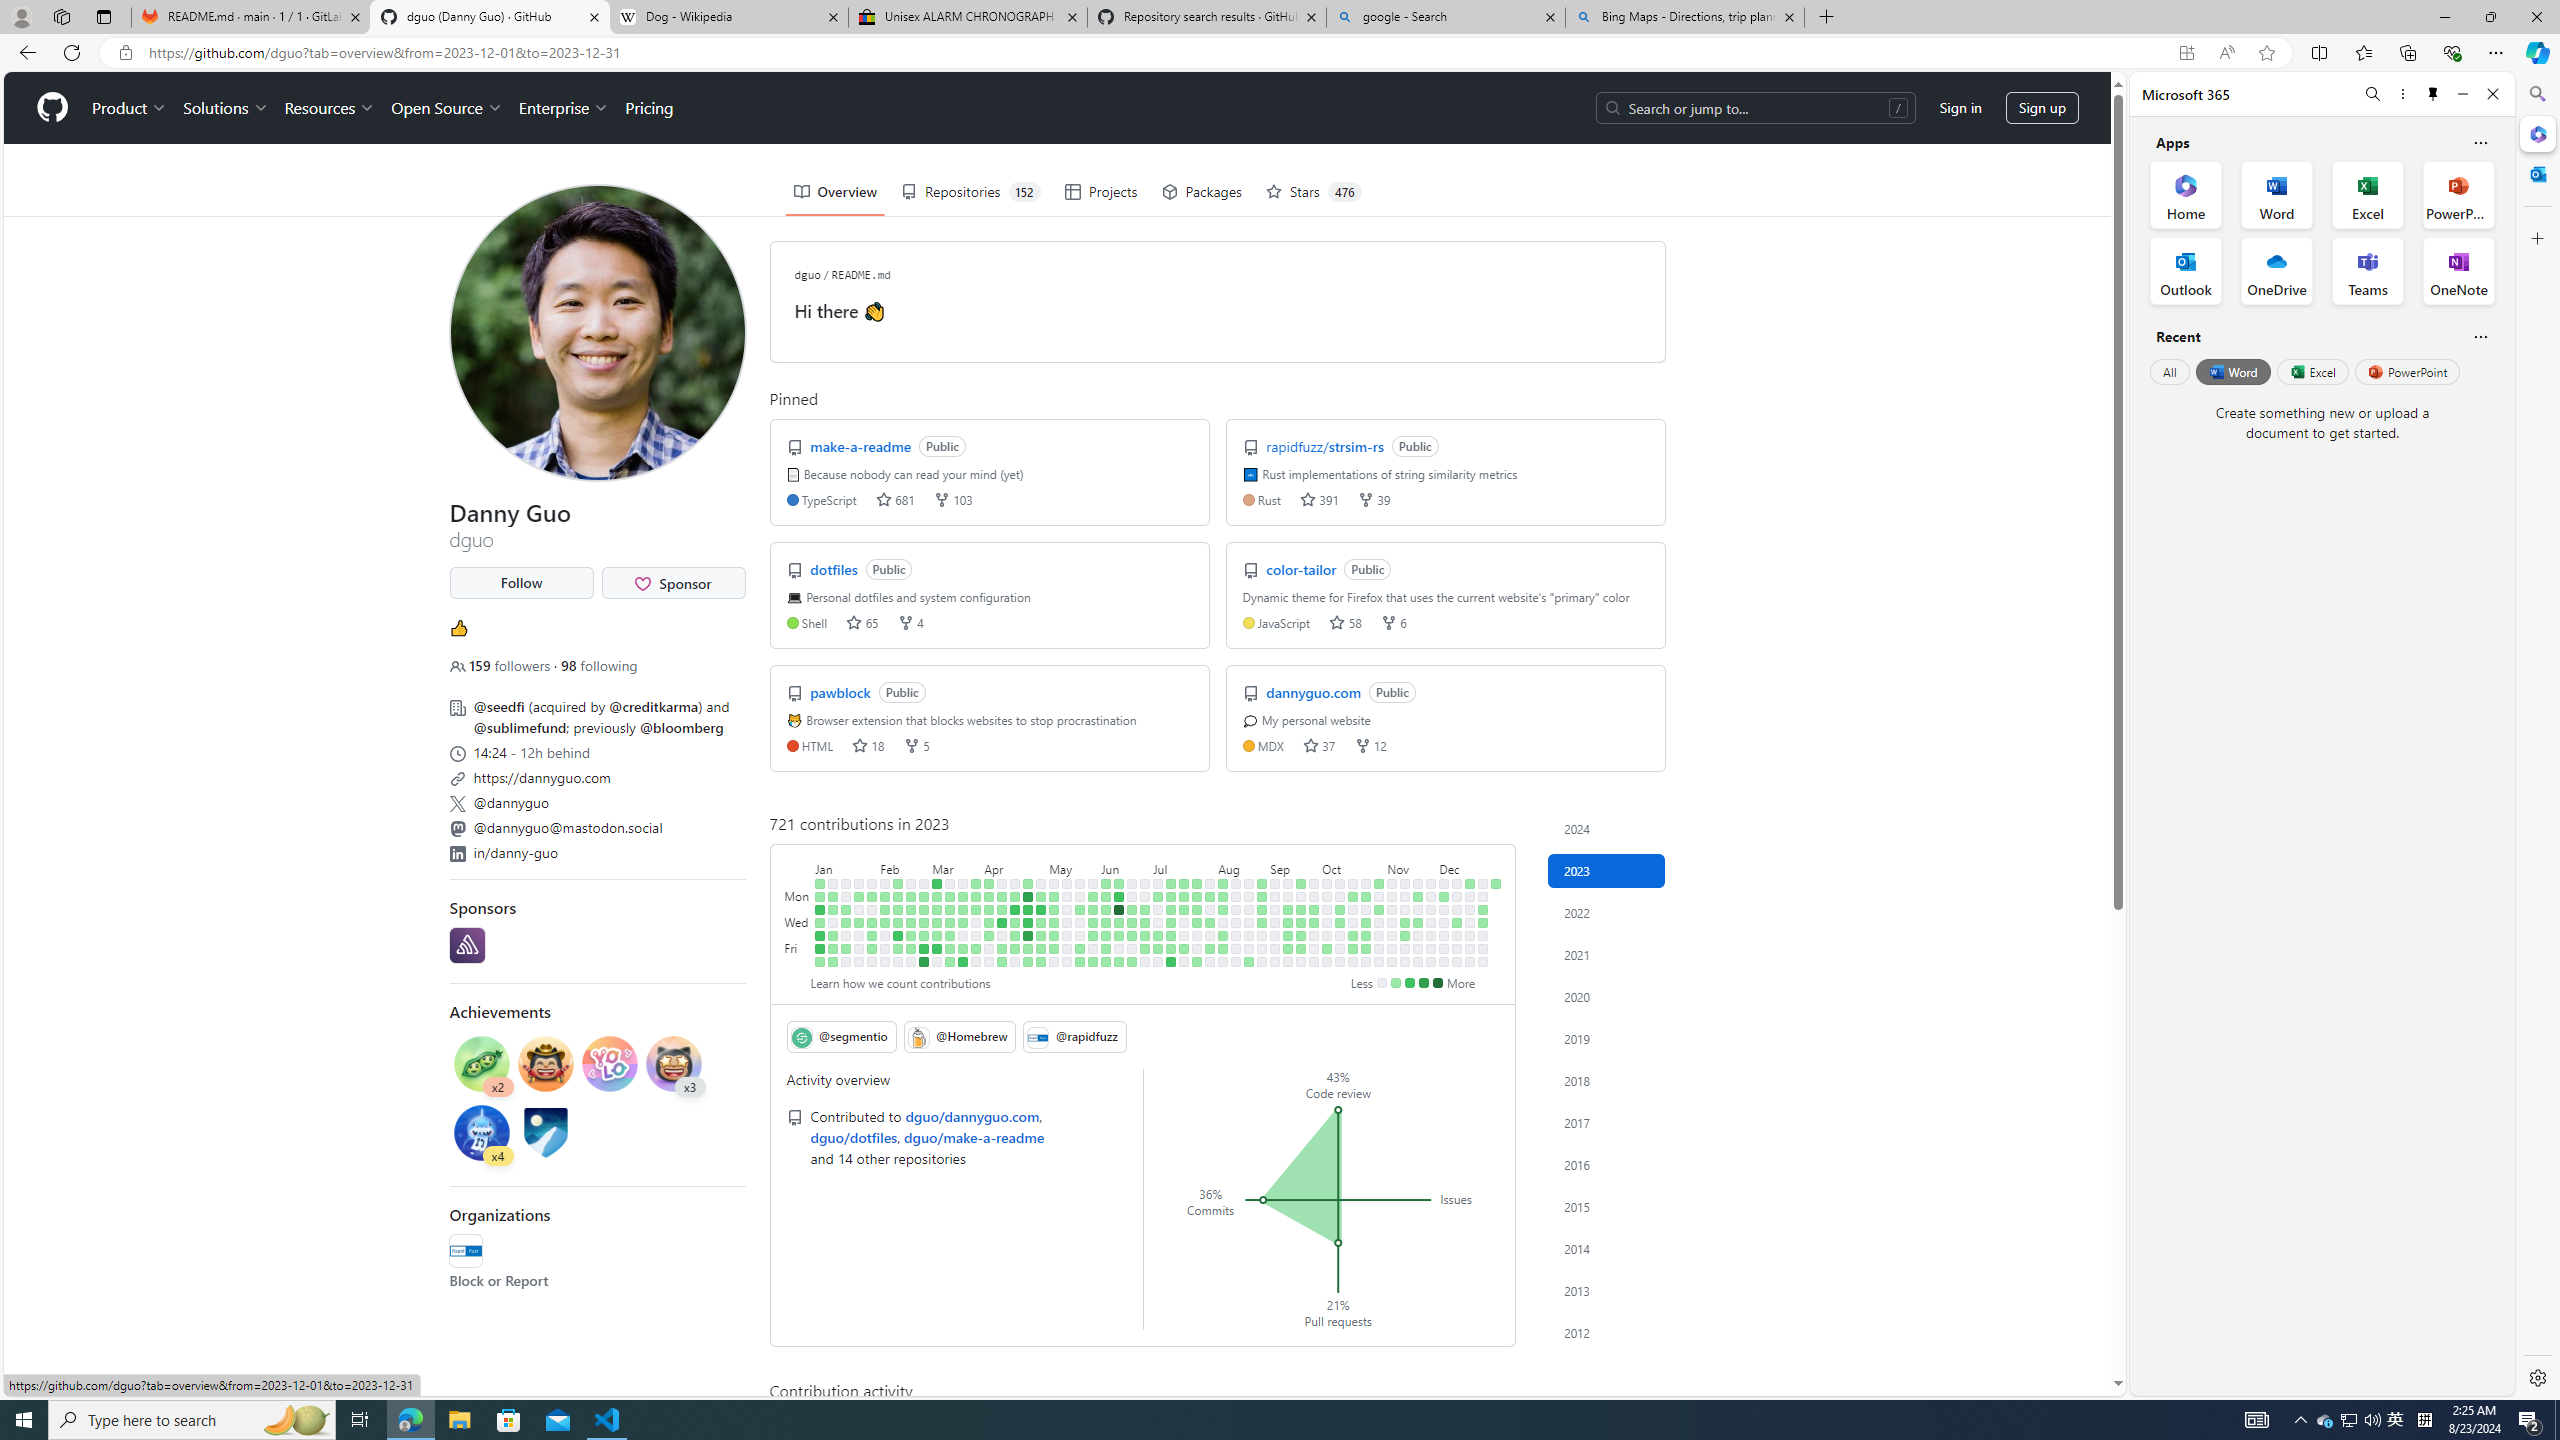 This screenshot has height=1440, width=2560. What do you see at coordinates (1392, 935) in the screenshot?
I see `No contributions on November 9th.` at bounding box center [1392, 935].